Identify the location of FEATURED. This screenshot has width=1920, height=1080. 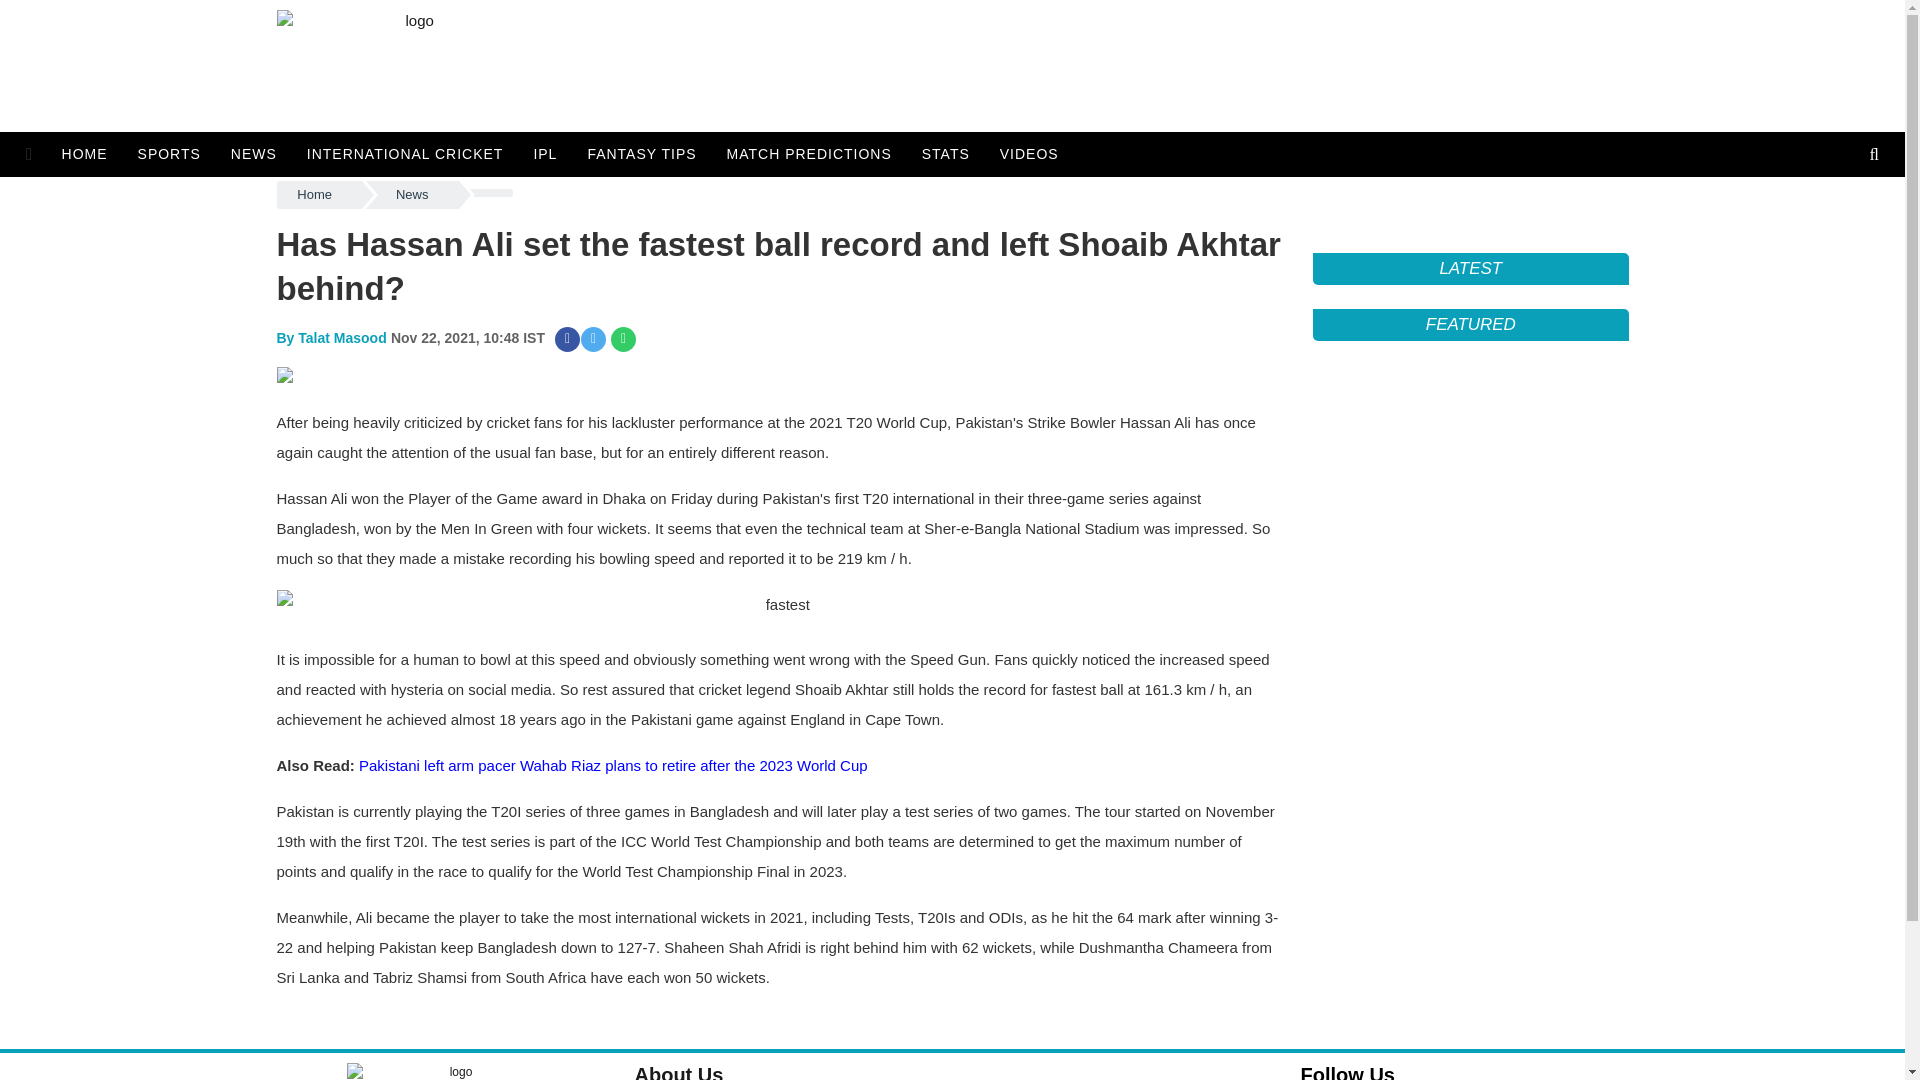
(1470, 324).